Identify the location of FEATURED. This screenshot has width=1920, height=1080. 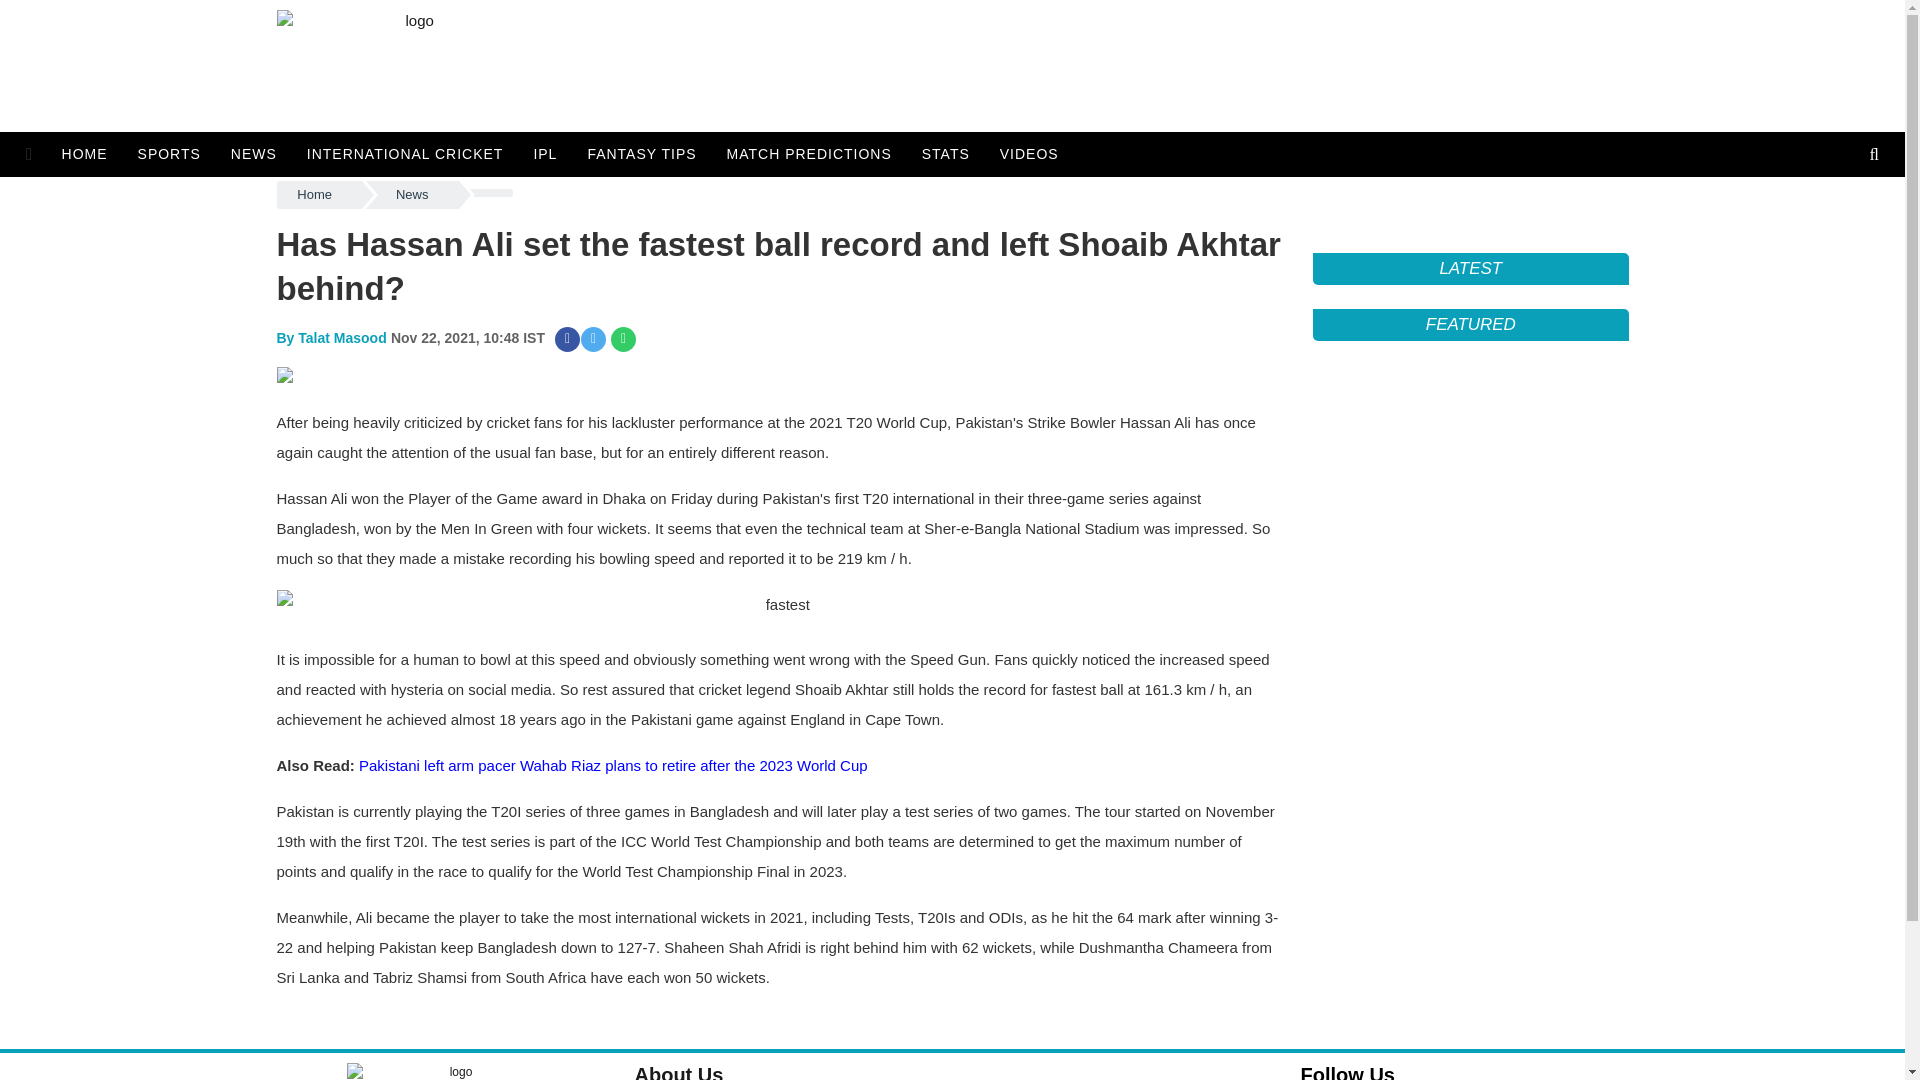
(1470, 324).